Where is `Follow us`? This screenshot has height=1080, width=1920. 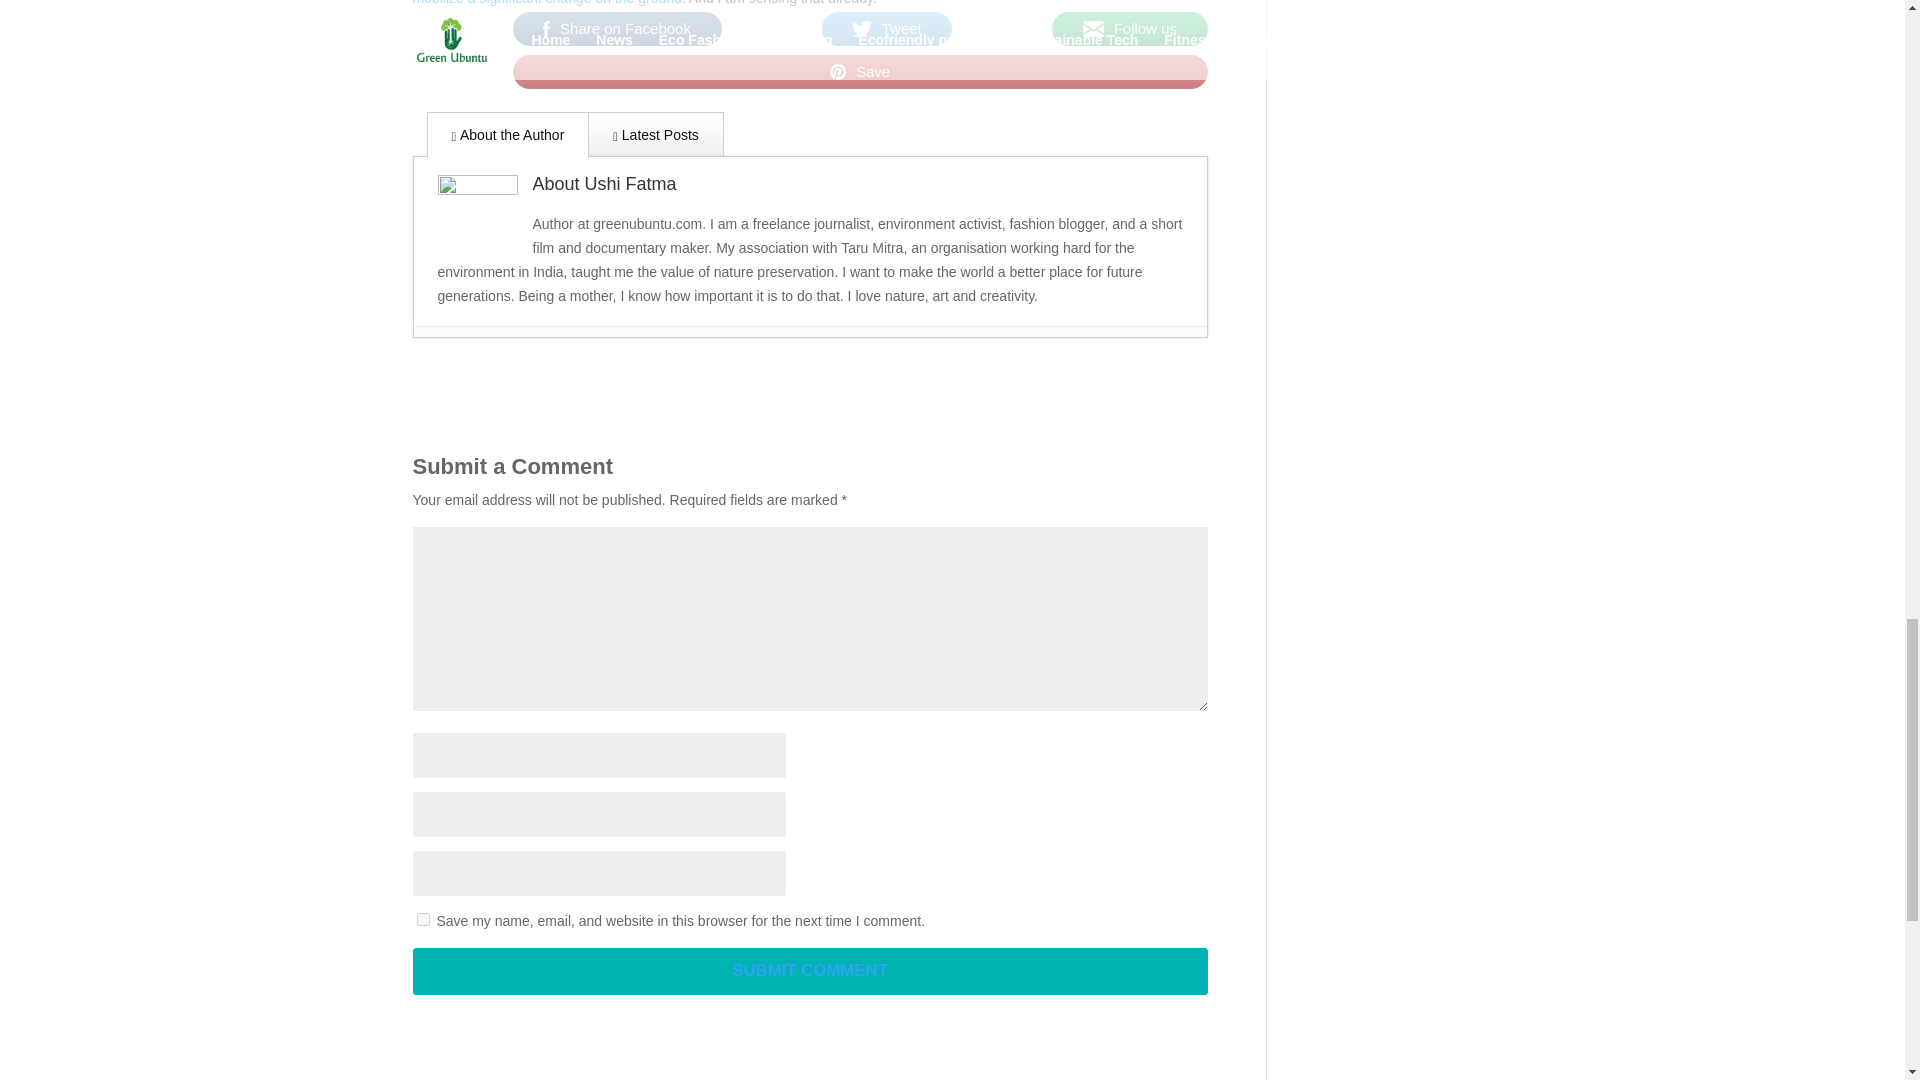
Follow us is located at coordinates (1130, 28).